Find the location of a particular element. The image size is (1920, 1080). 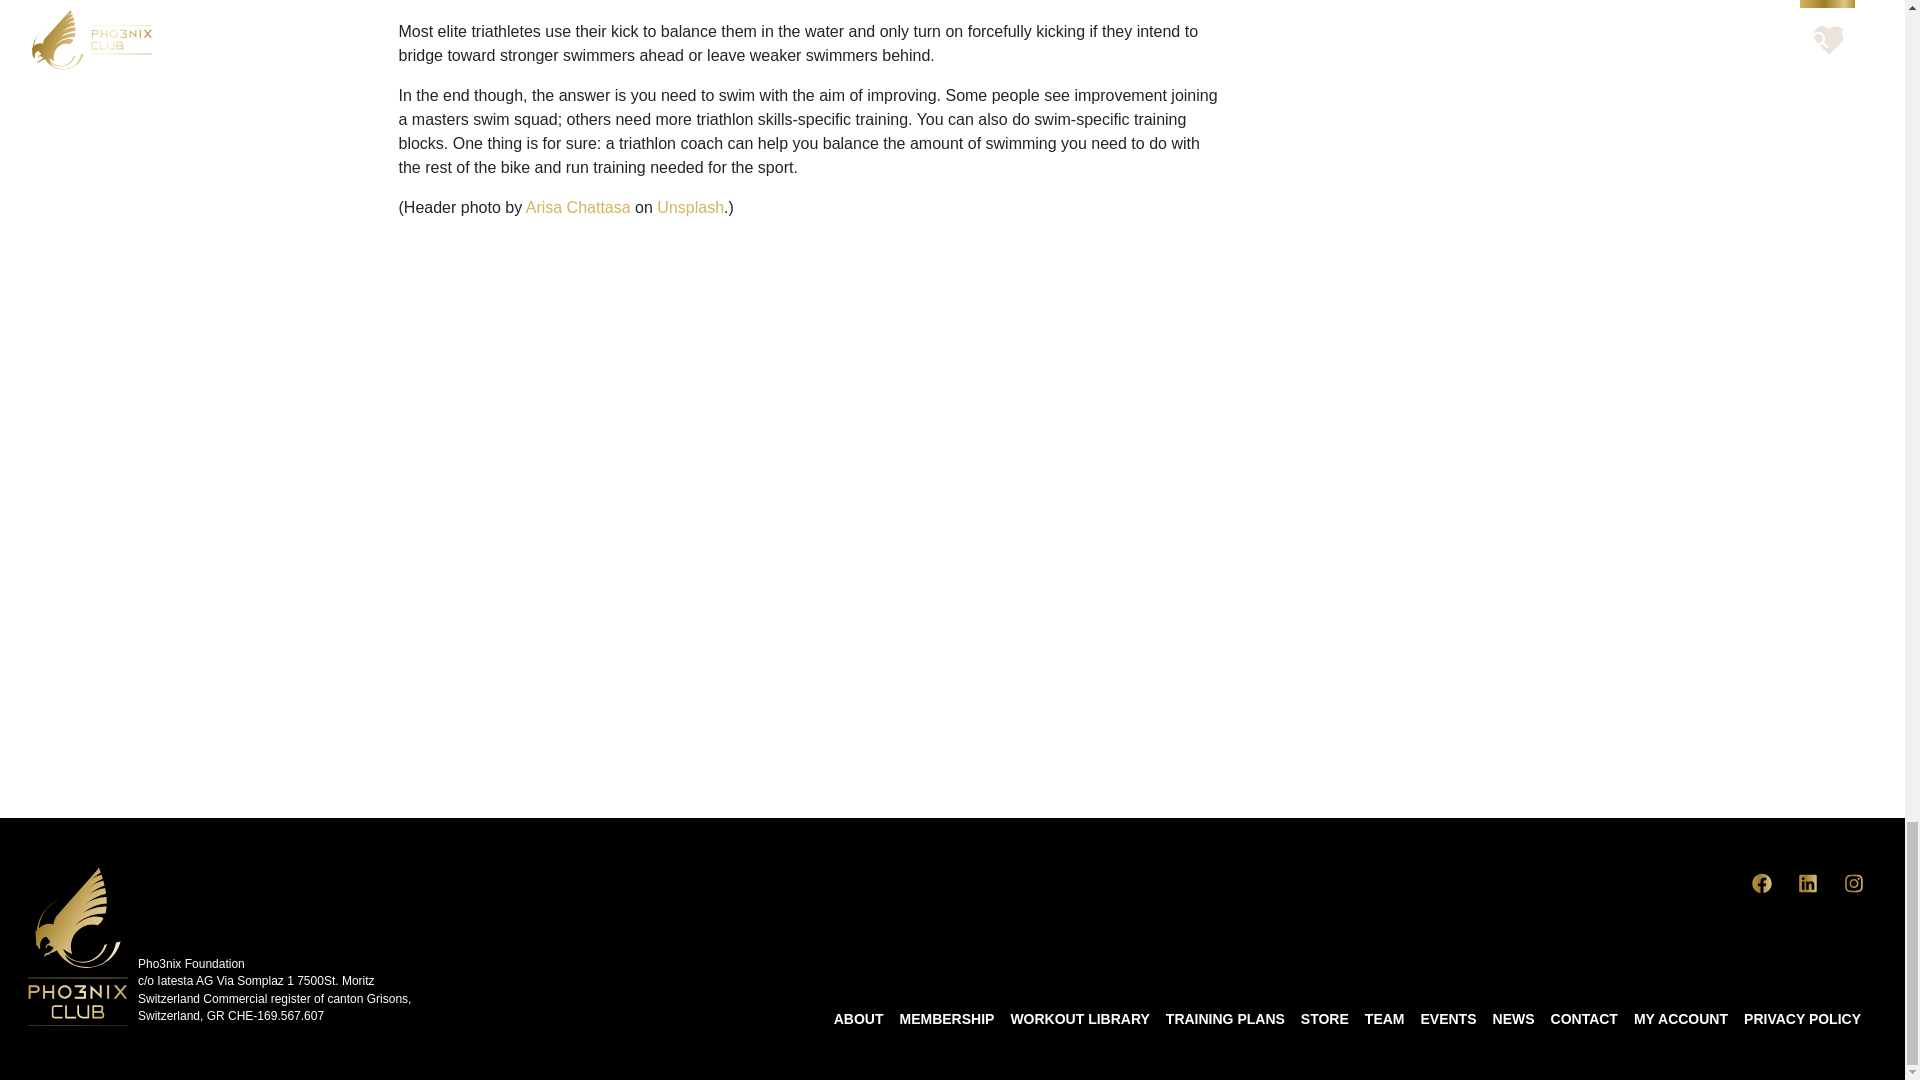

Unsplash is located at coordinates (690, 207).